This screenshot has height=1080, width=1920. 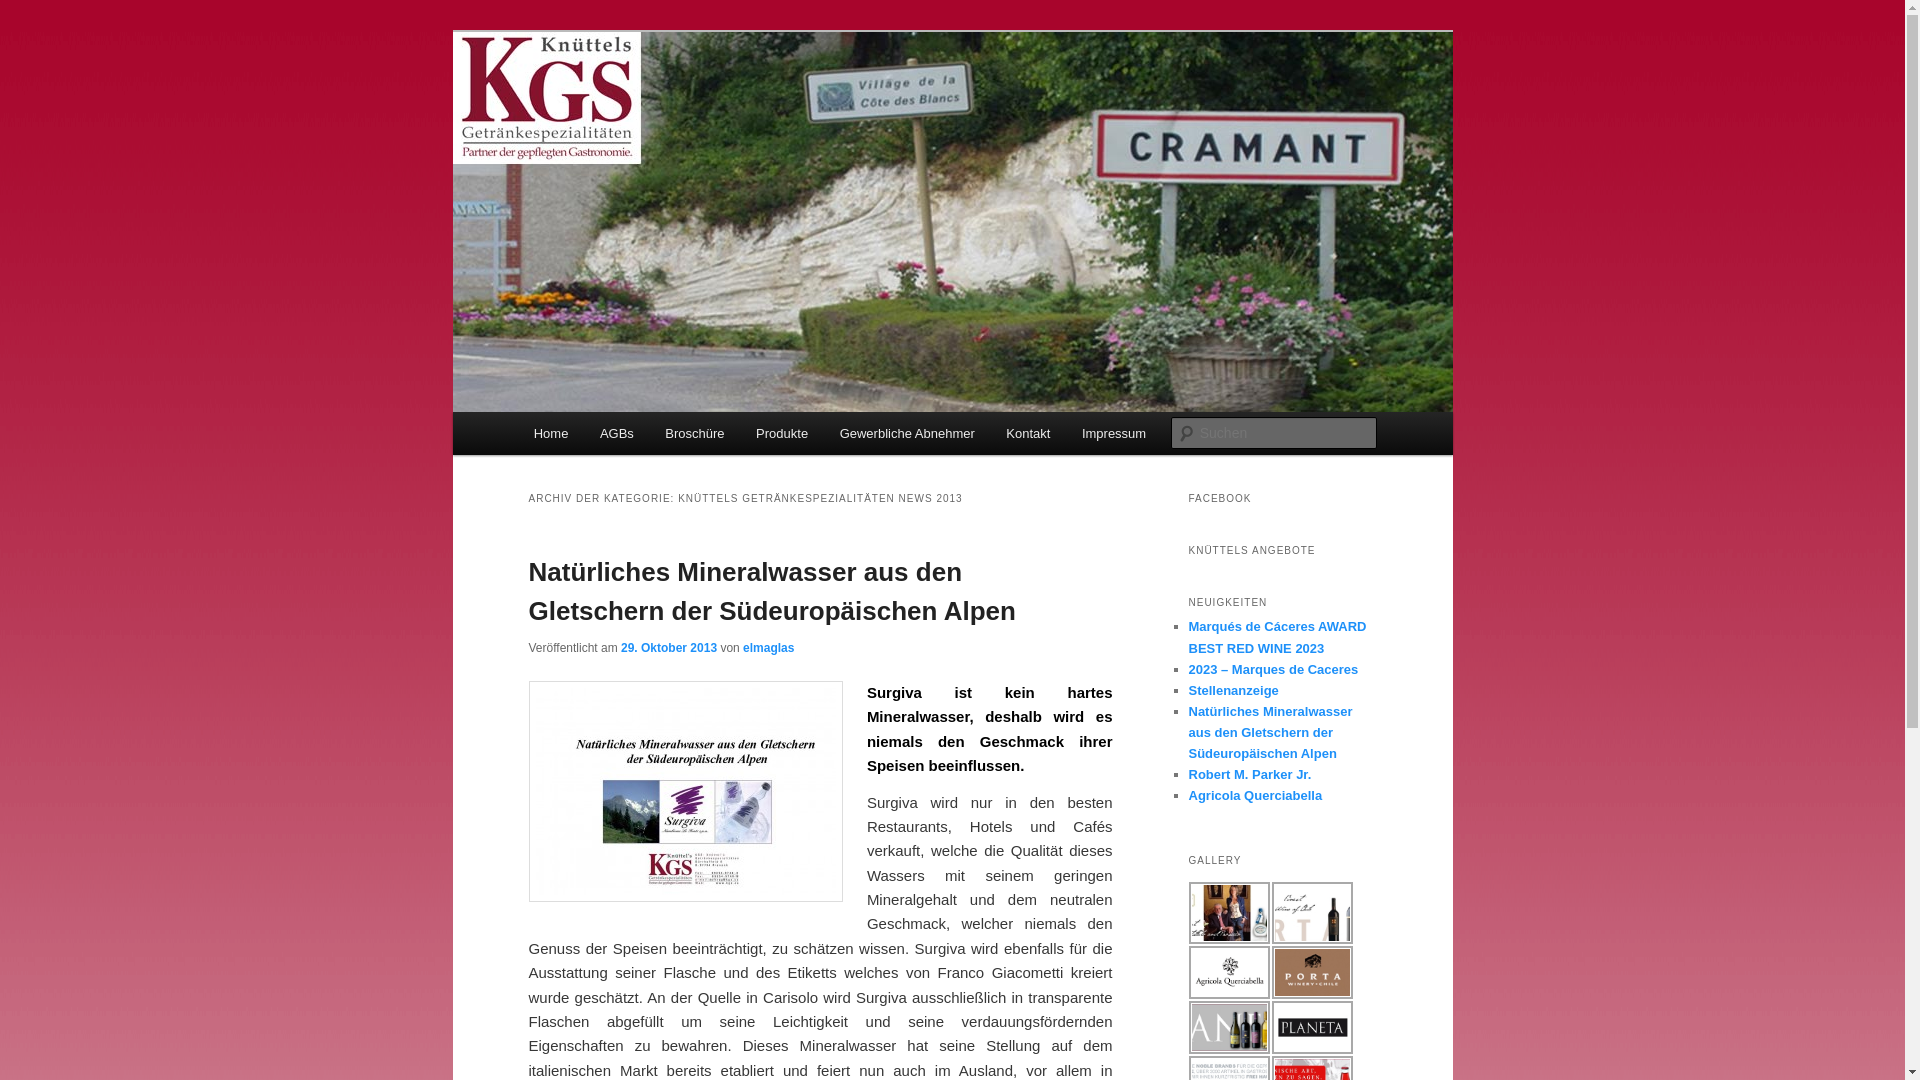 What do you see at coordinates (1250, 774) in the screenshot?
I see `Robert M. Parker Jr.` at bounding box center [1250, 774].